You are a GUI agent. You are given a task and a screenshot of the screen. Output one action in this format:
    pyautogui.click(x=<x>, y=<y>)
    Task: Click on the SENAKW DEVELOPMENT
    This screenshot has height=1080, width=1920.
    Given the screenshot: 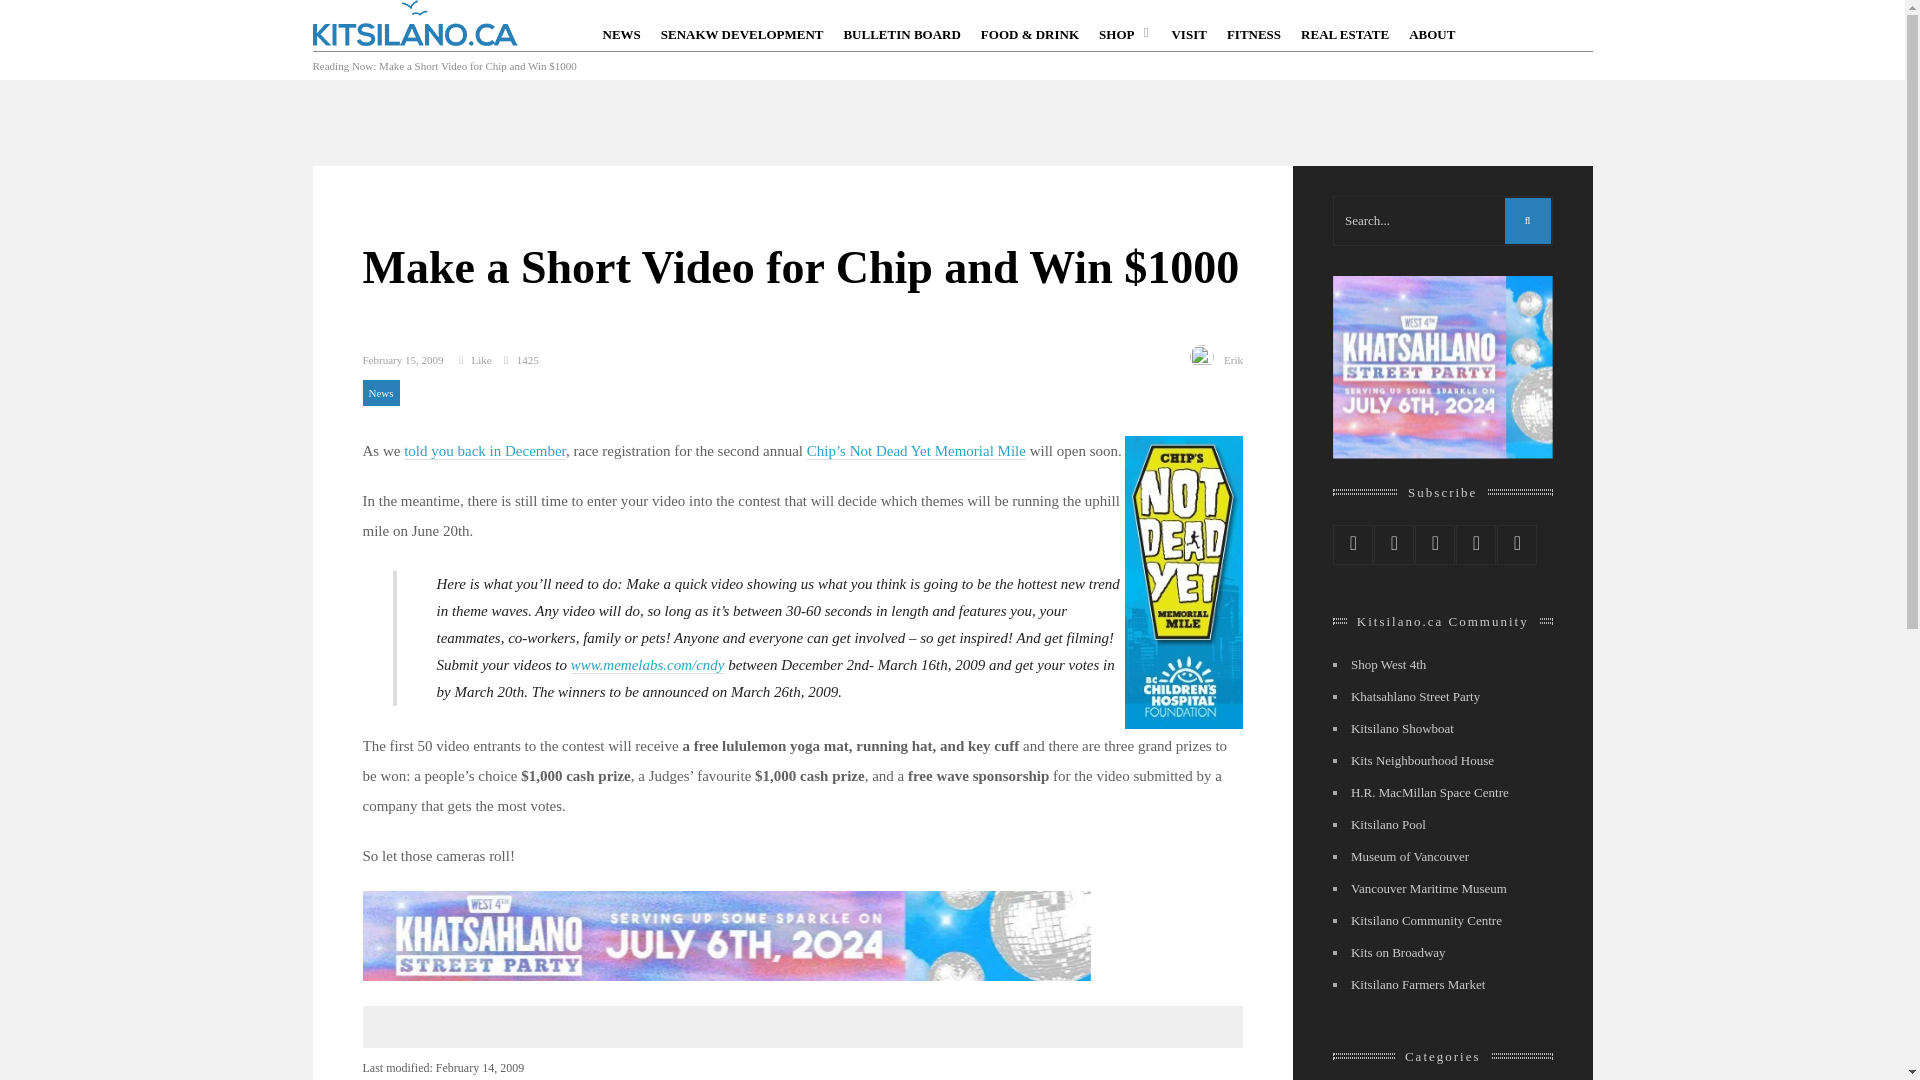 What is the action you would take?
    pyautogui.click(x=742, y=32)
    